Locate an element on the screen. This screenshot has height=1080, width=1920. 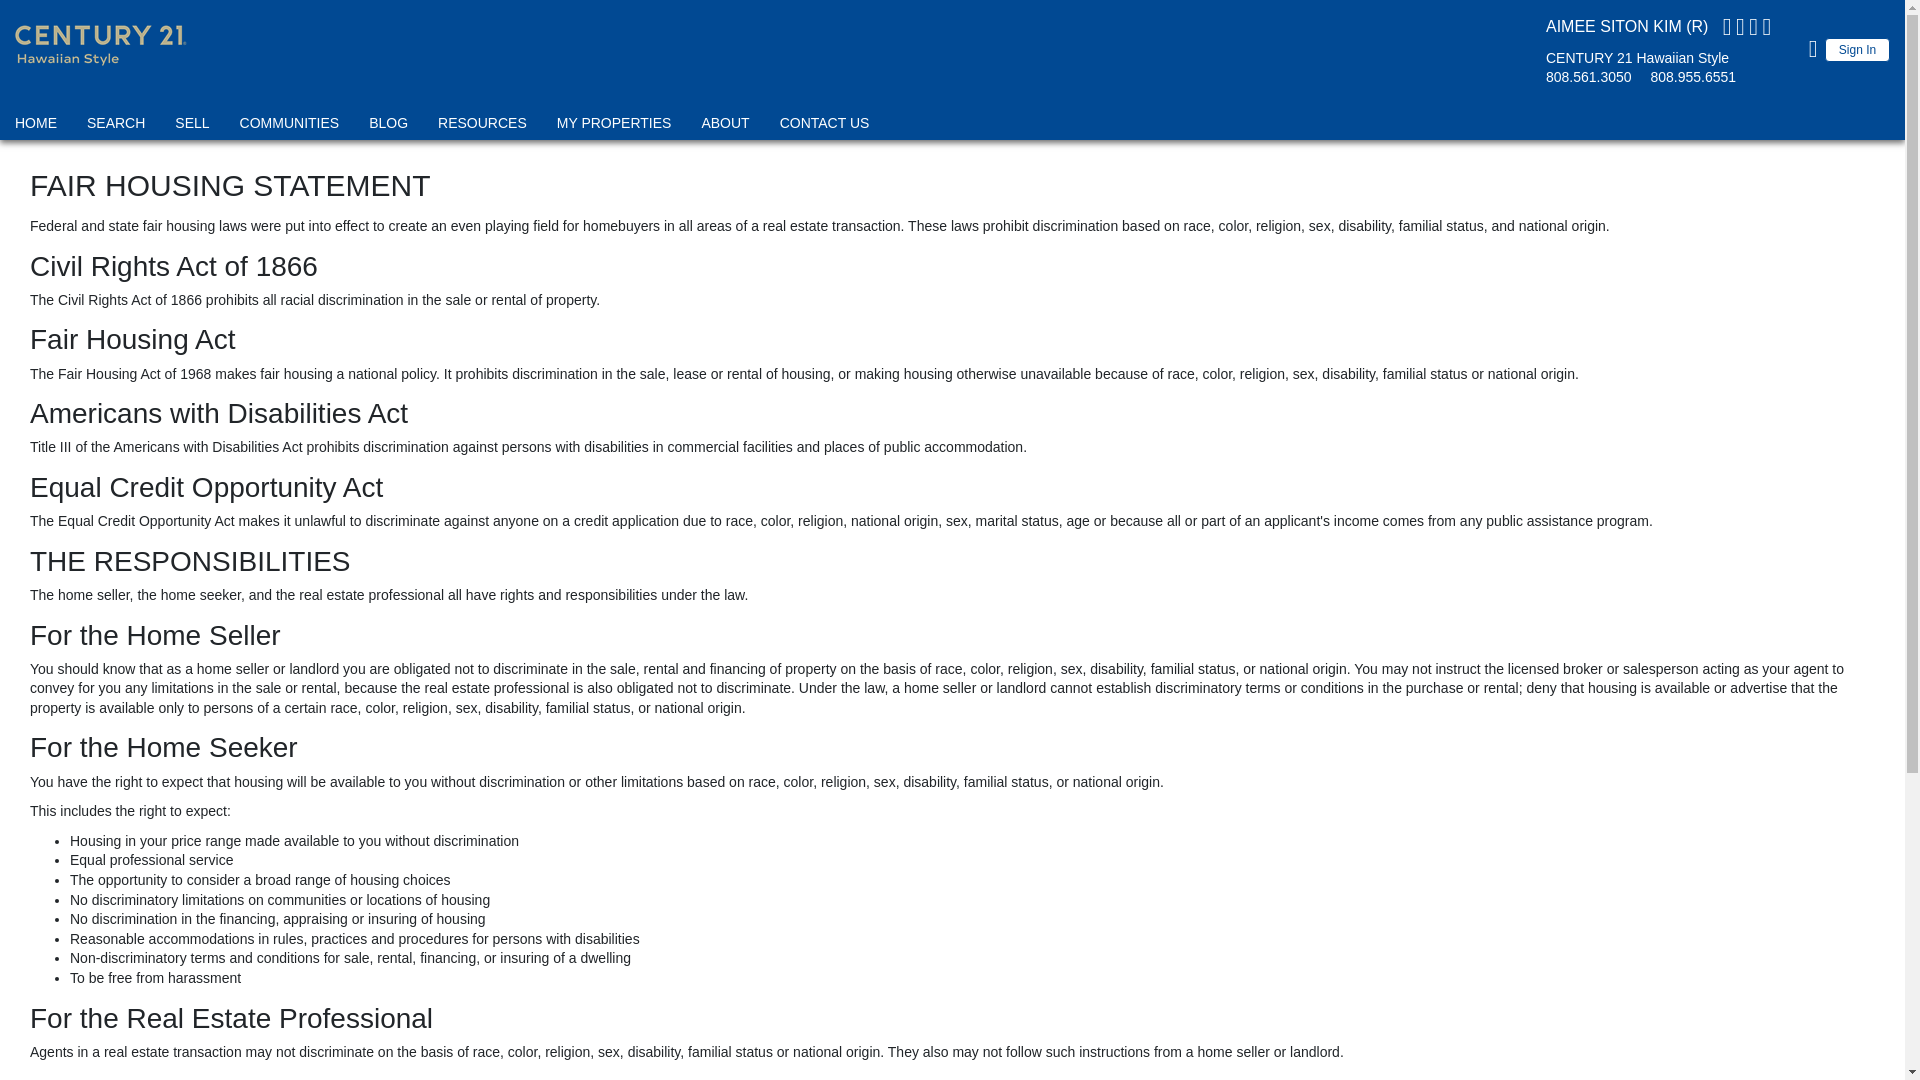
SELL is located at coordinates (192, 126).